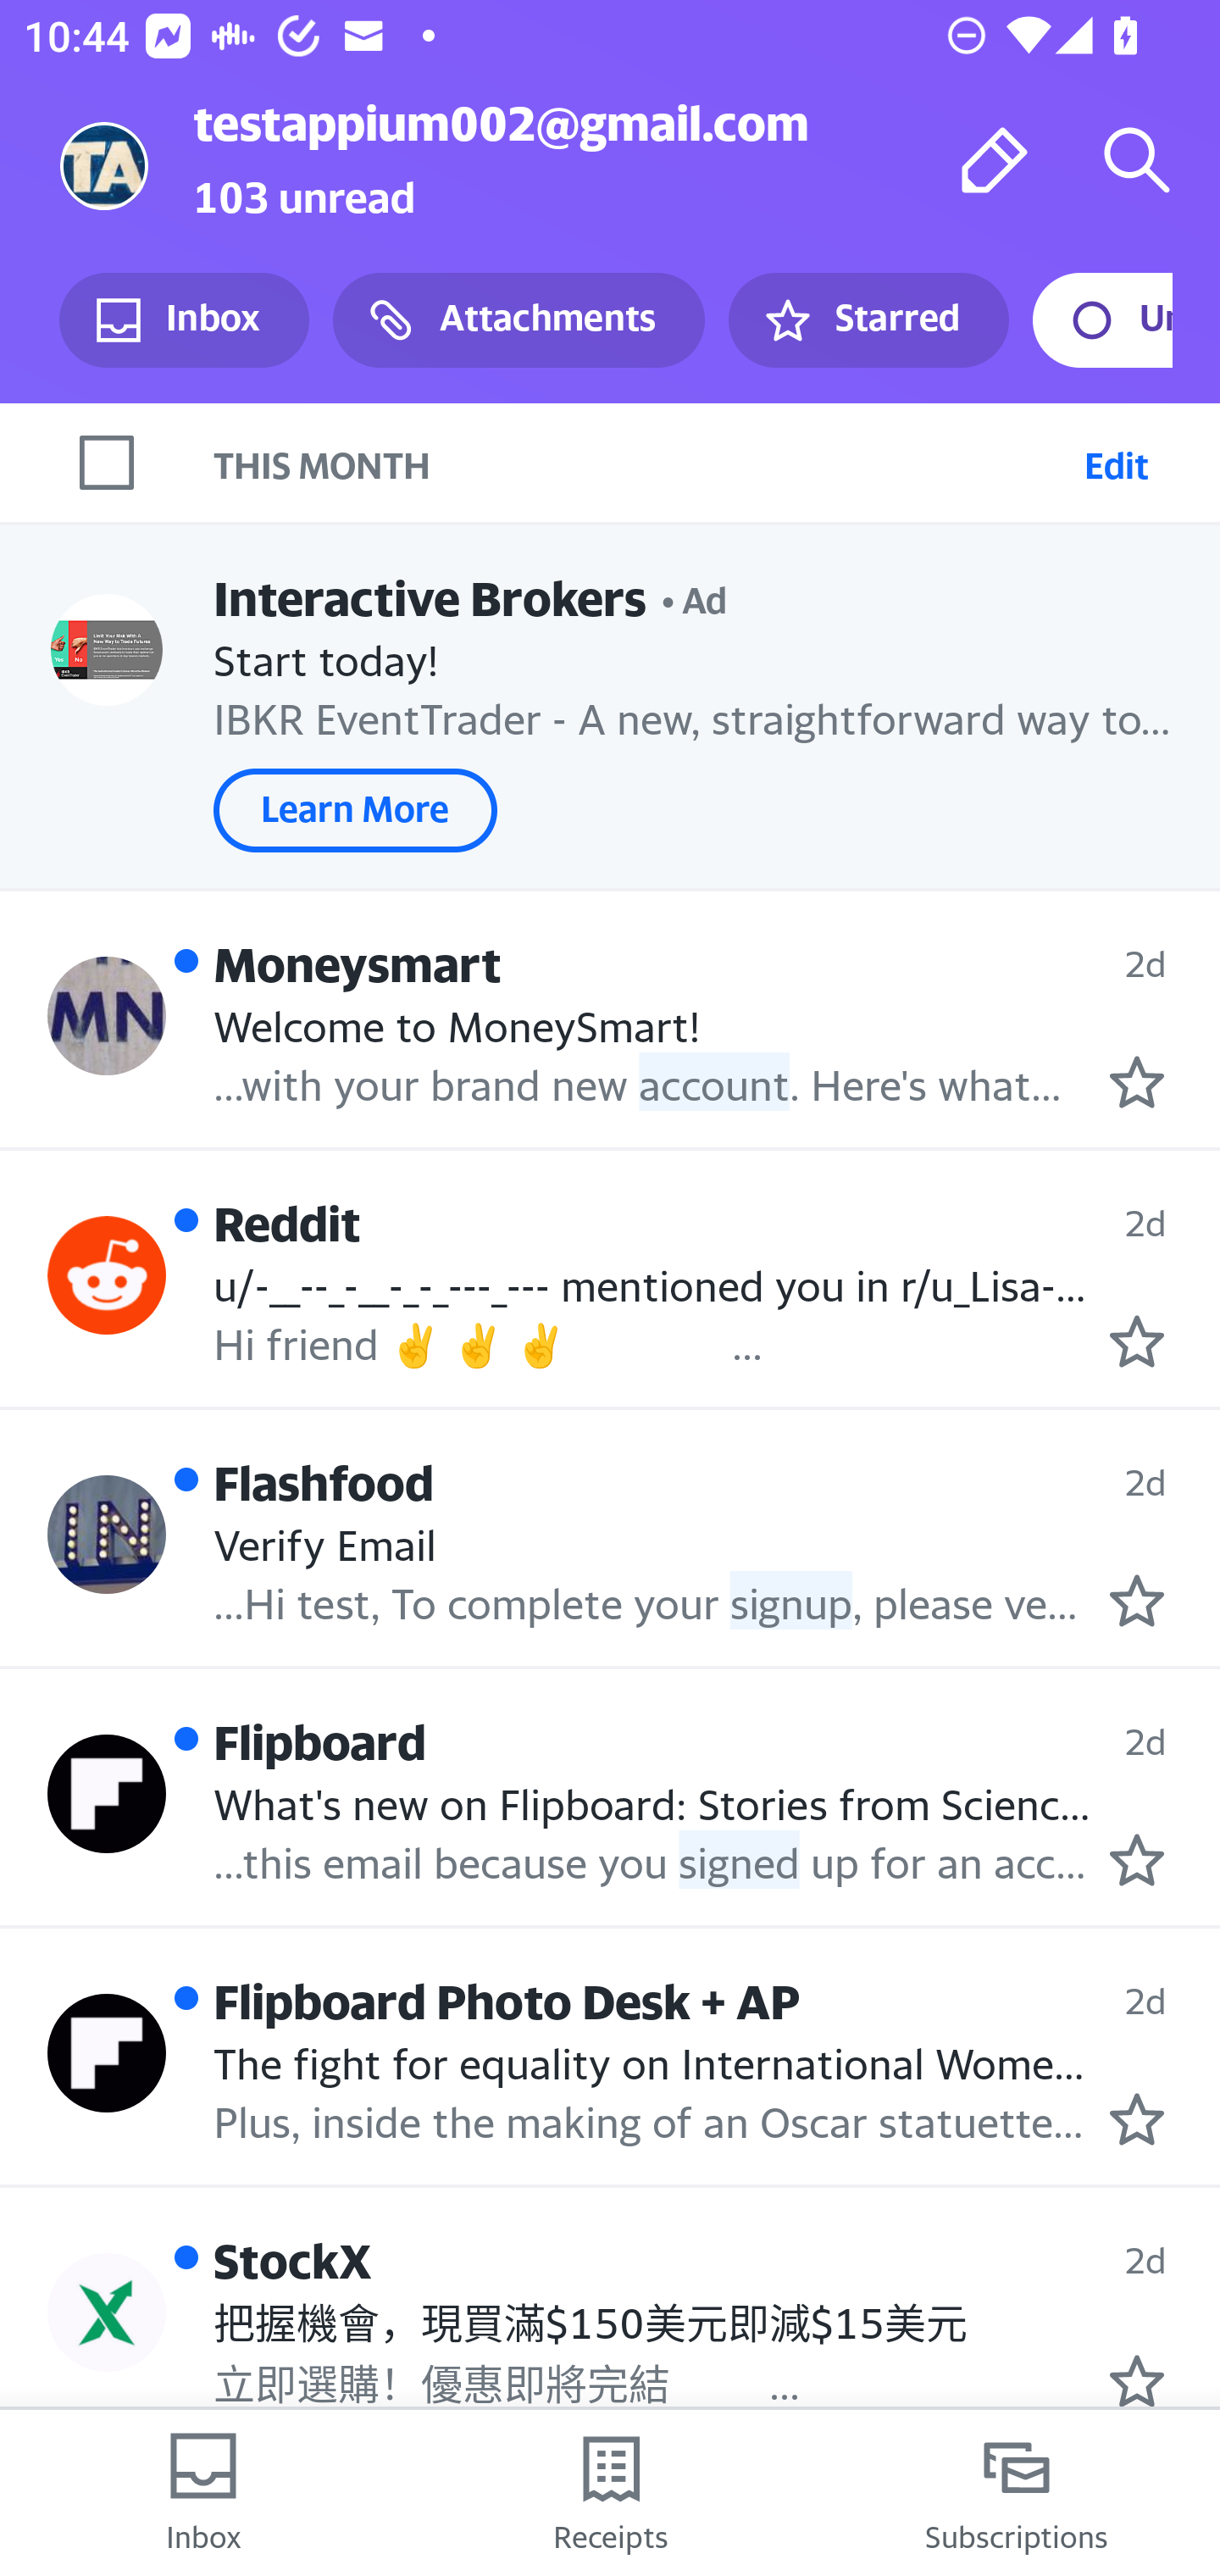 This screenshot has width=1220, height=2576. What do you see at coordinates (1137, 1861) in the screenshot?
I see `Mark as starred.` at bounding box center [1137, 1861].